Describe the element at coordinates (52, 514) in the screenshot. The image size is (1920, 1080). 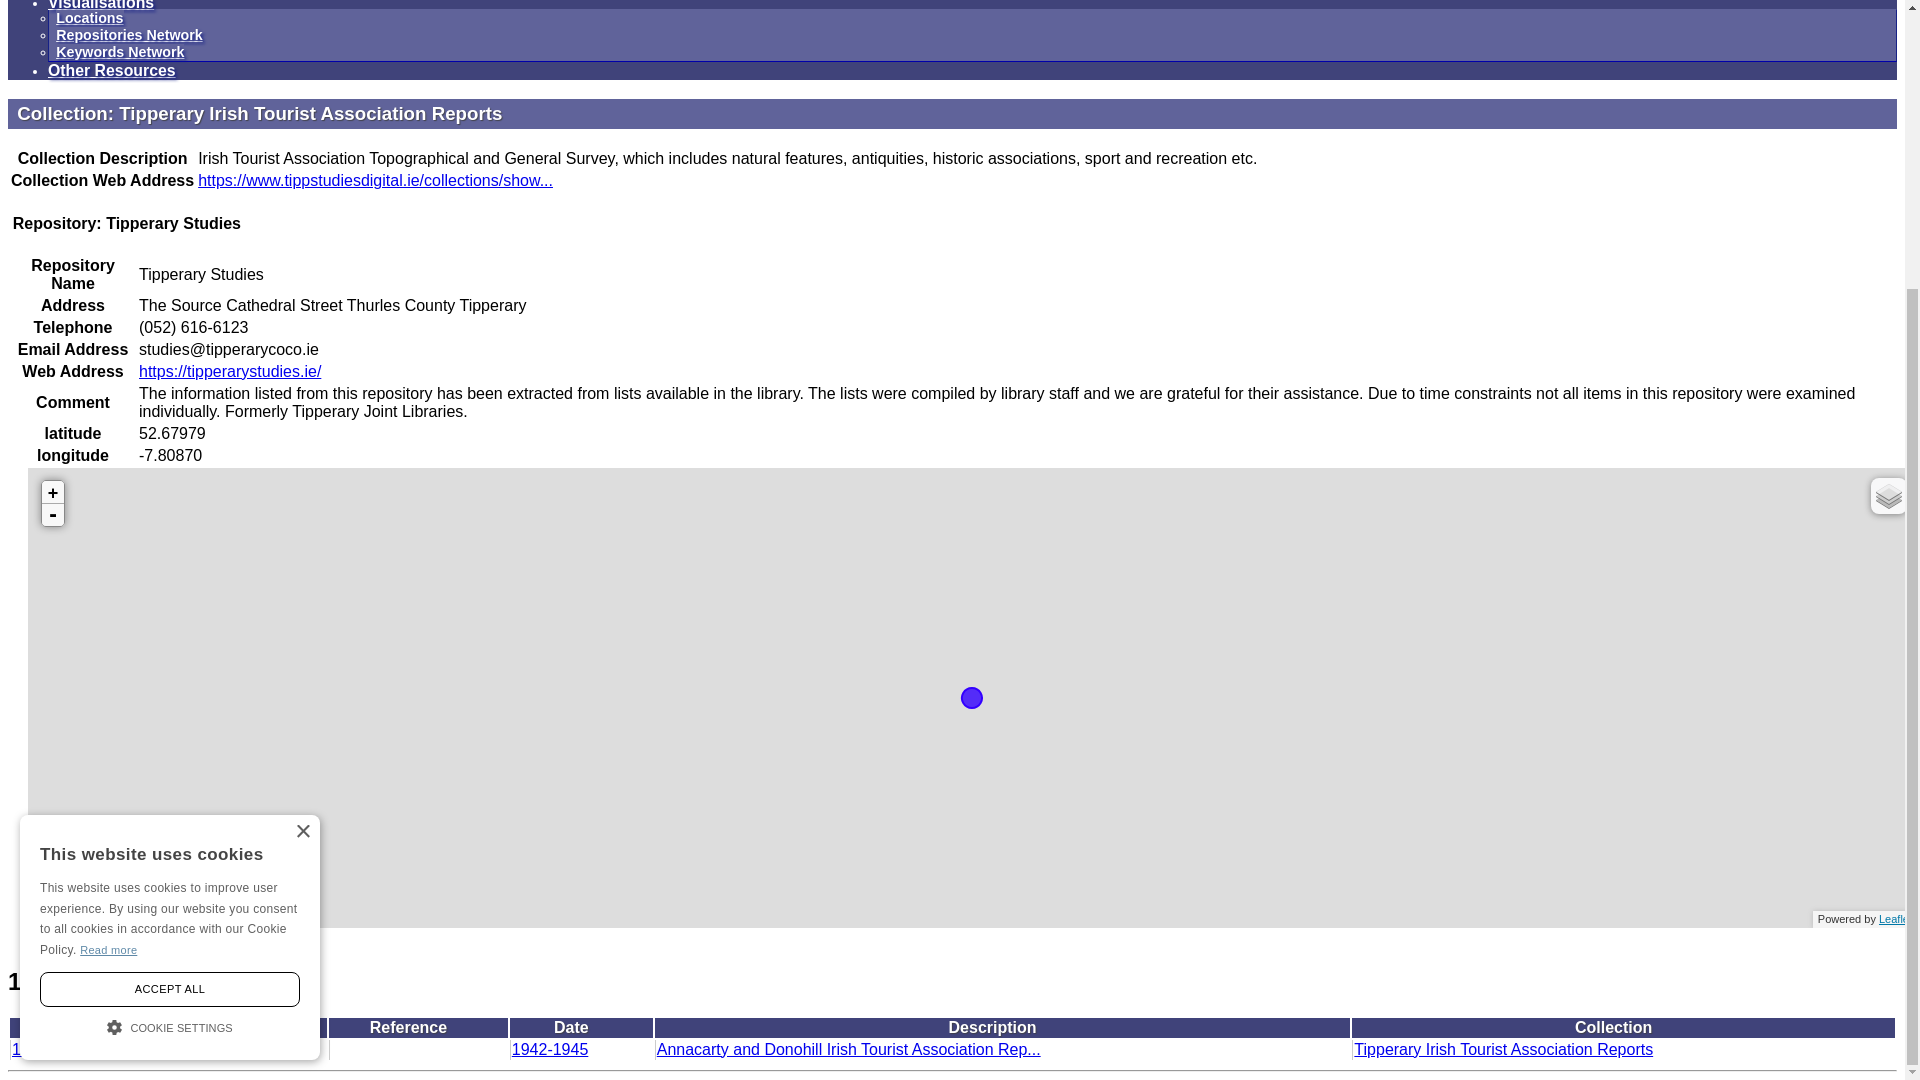
I see `Zoom out` at that location.